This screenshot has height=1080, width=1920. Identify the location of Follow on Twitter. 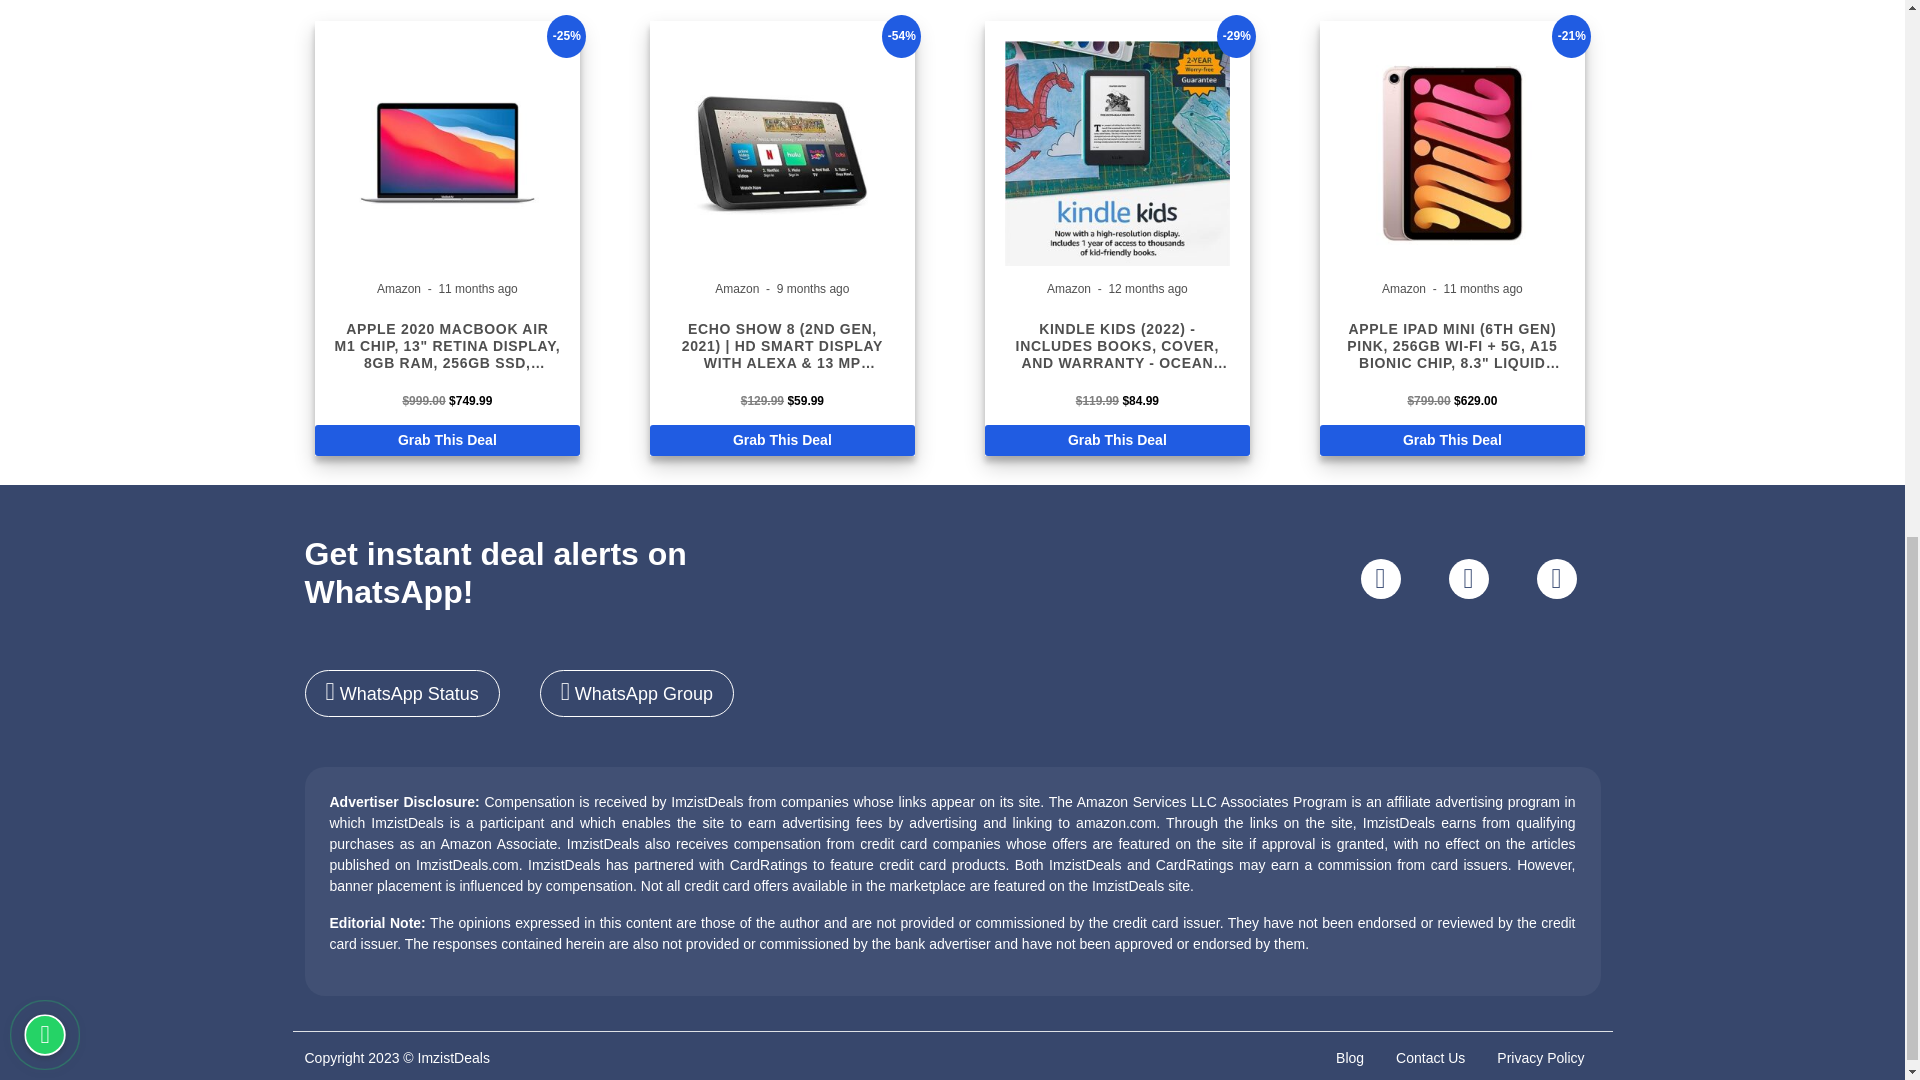
(1468, 579).